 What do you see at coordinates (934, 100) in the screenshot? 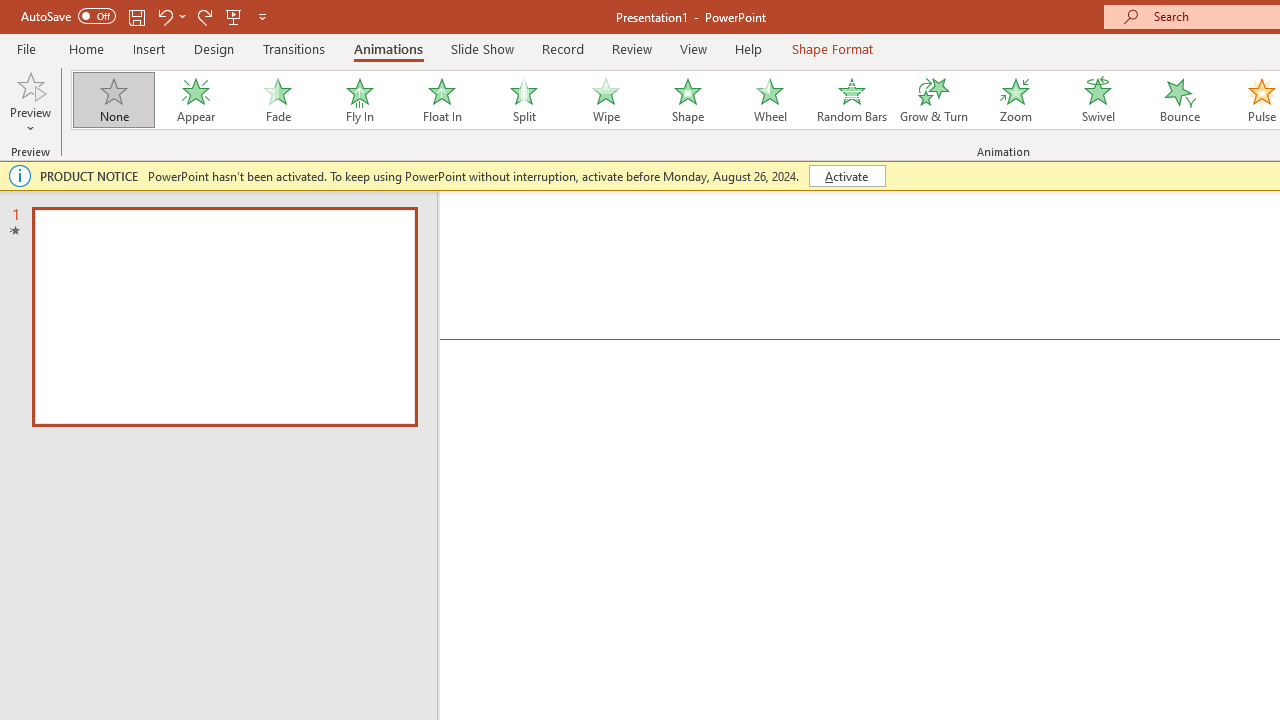
I see `Grow & Turn` at bounding box center [934, 100].